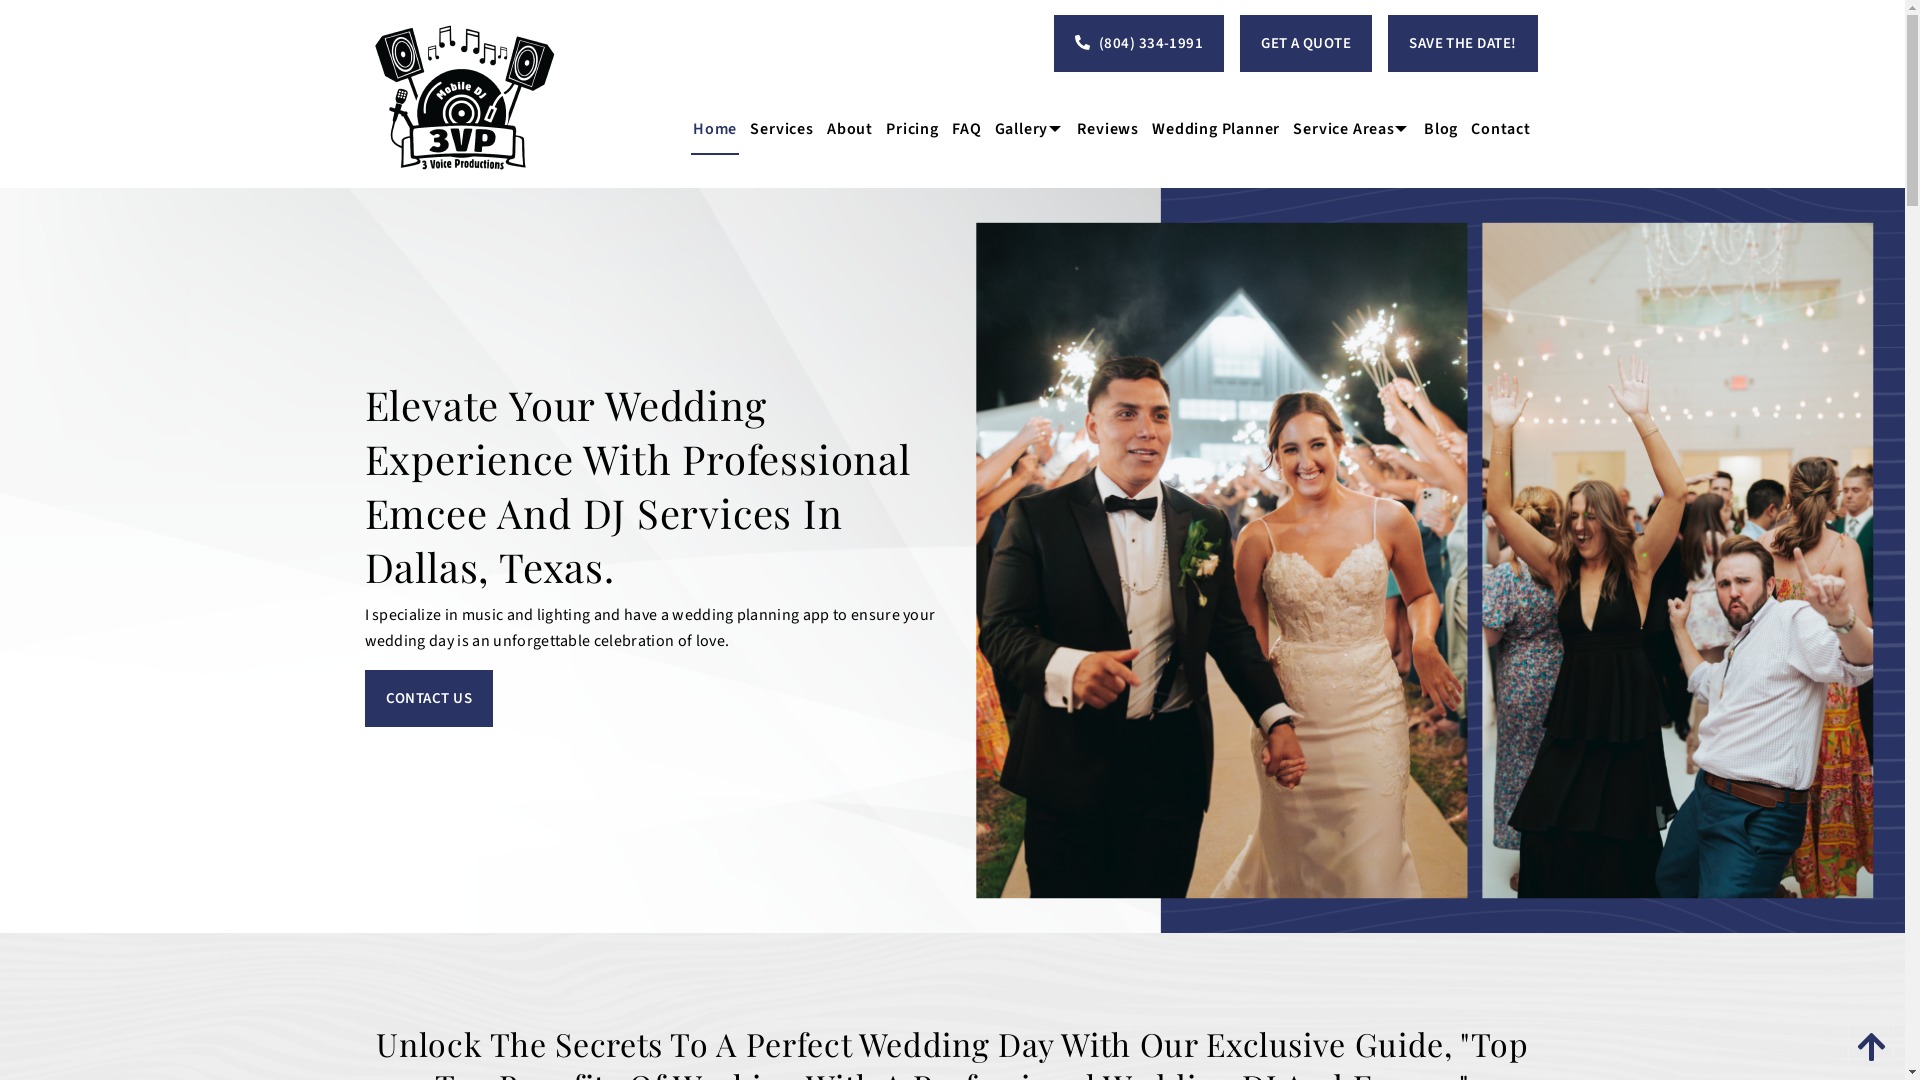  What do you see at coordinates (1108, 130) in the screenshot?
I see `Reviews` at bounding box center [1108, 130].